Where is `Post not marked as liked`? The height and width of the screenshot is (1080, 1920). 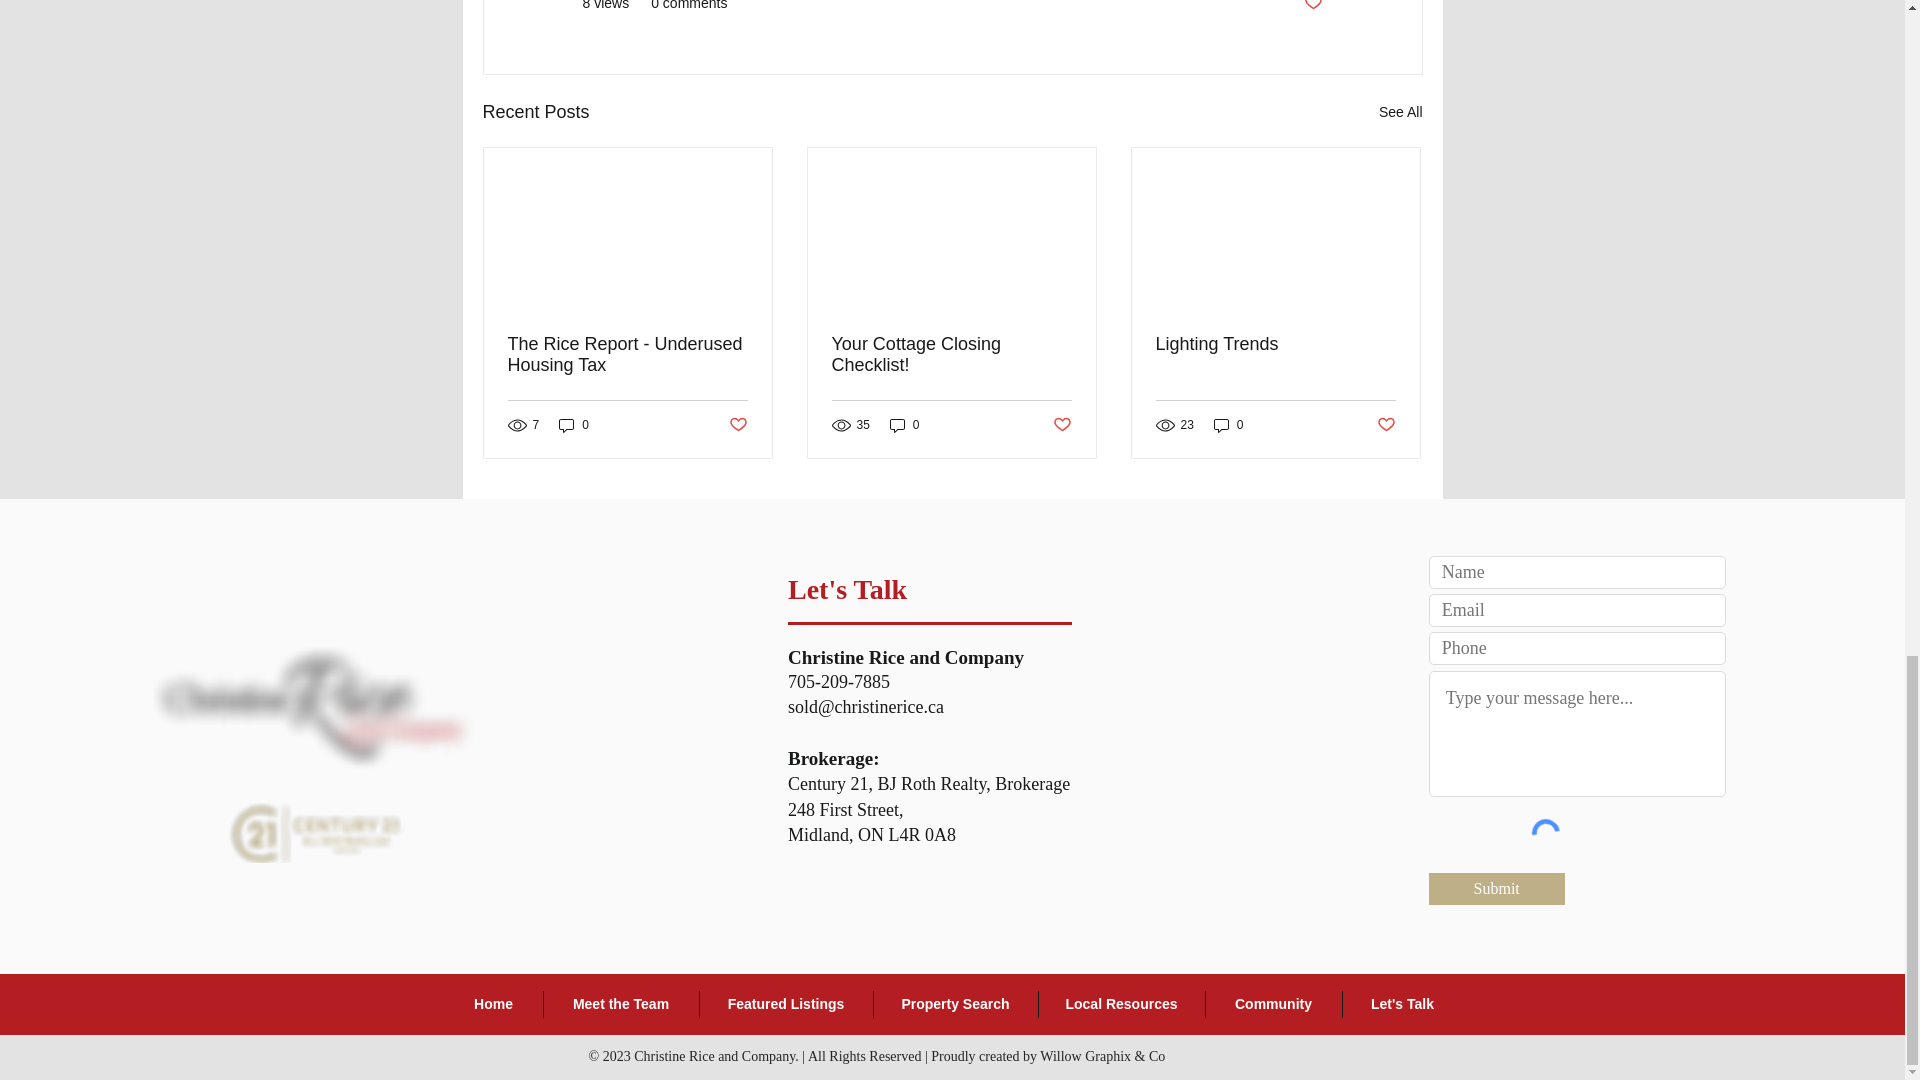
Post not marked as liked is located at coordinates (1386, 425).